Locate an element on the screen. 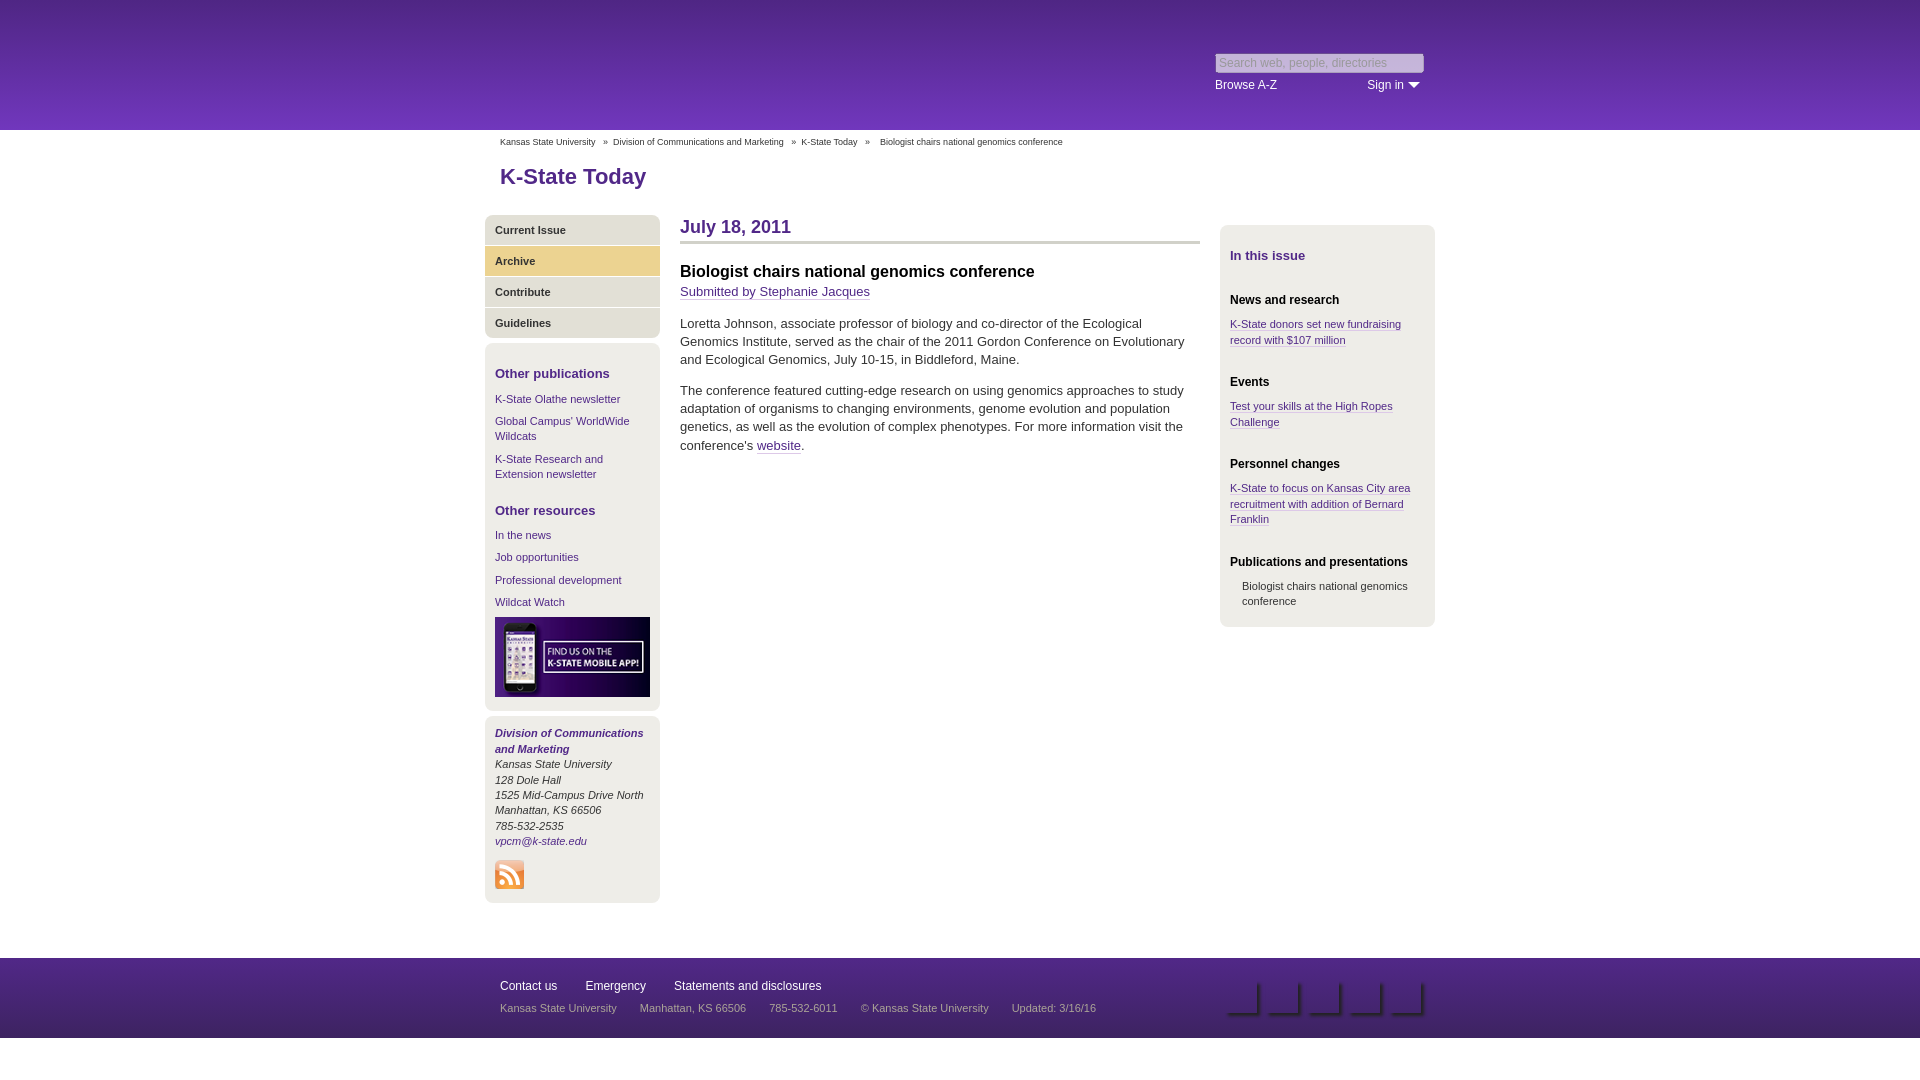 This screenshot has height=1080, width=1920. In the news is located at coordinates (523, 535).